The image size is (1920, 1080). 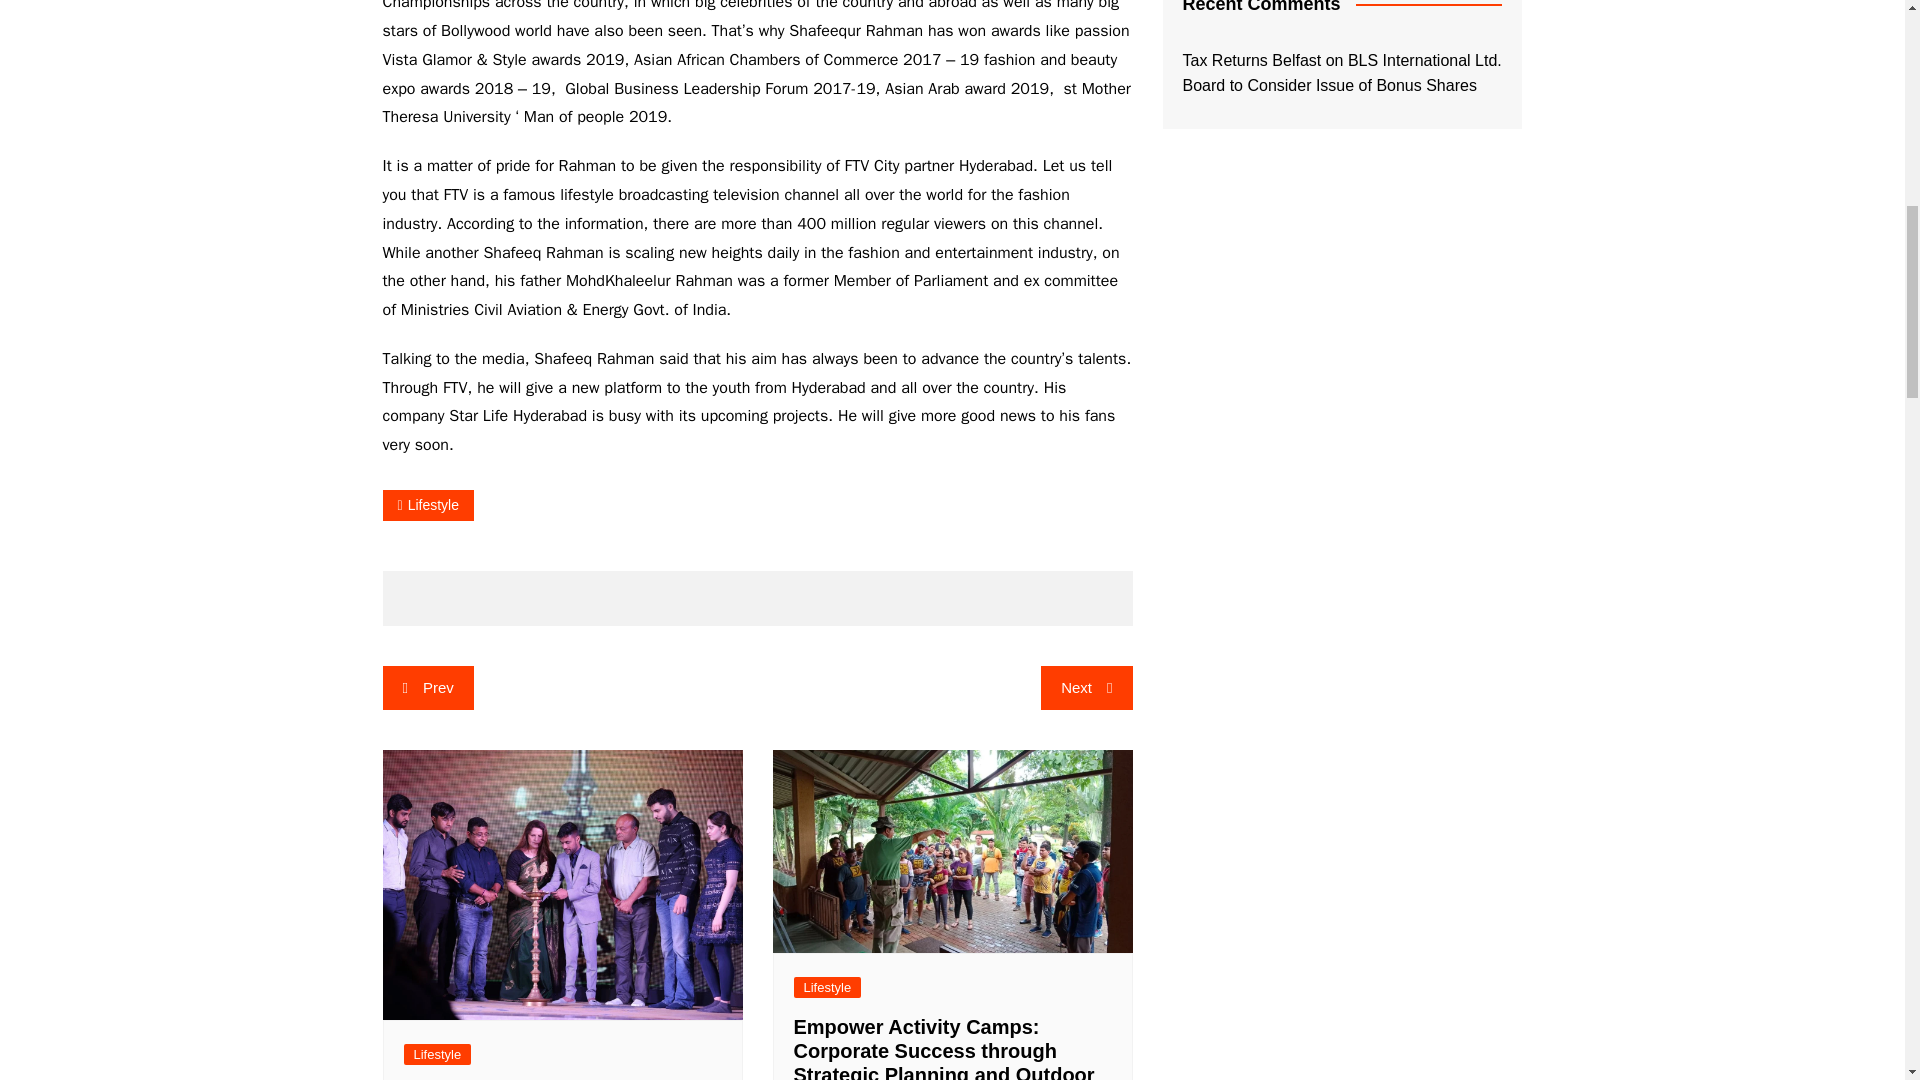 I want to click on Lifestyle, so click(x=427, y=505).